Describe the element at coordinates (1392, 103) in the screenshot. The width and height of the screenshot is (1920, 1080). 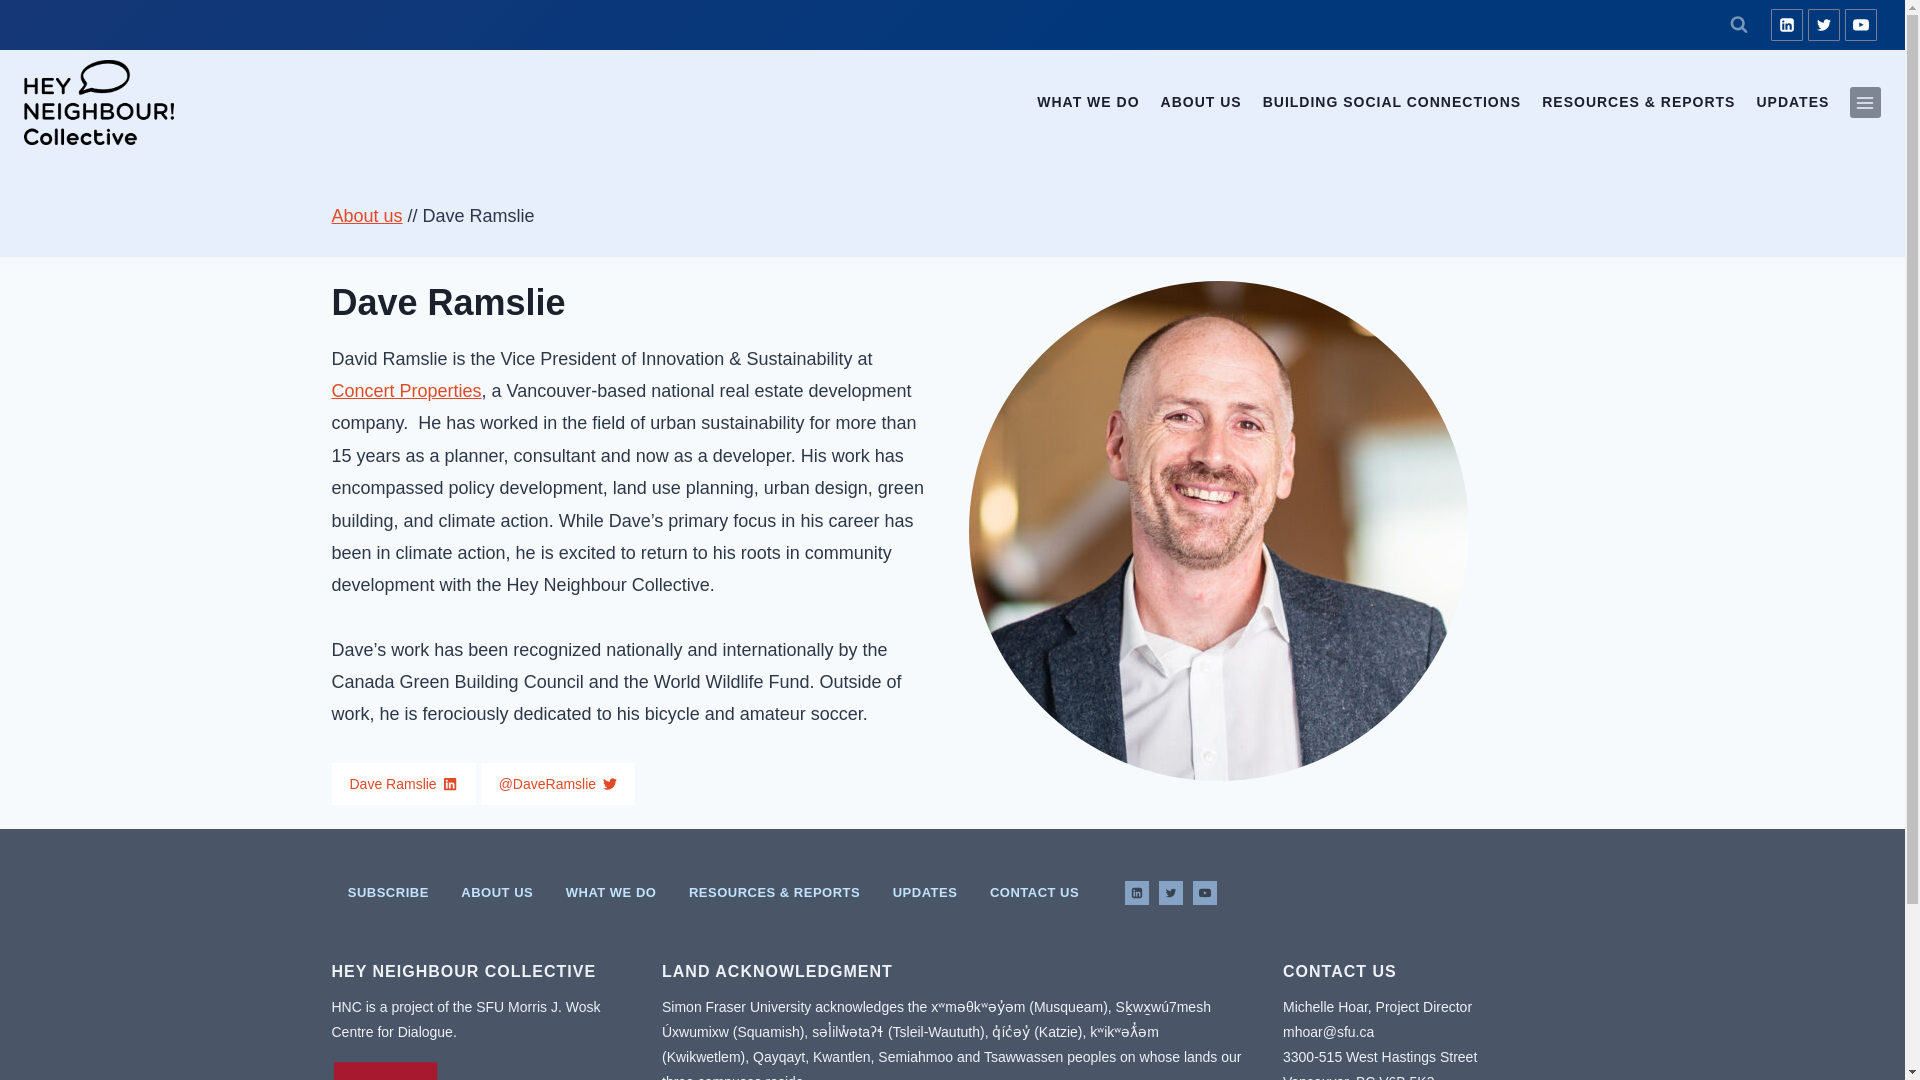
I see `BUILDING SOCIAL CONNECTIONS` at that location.